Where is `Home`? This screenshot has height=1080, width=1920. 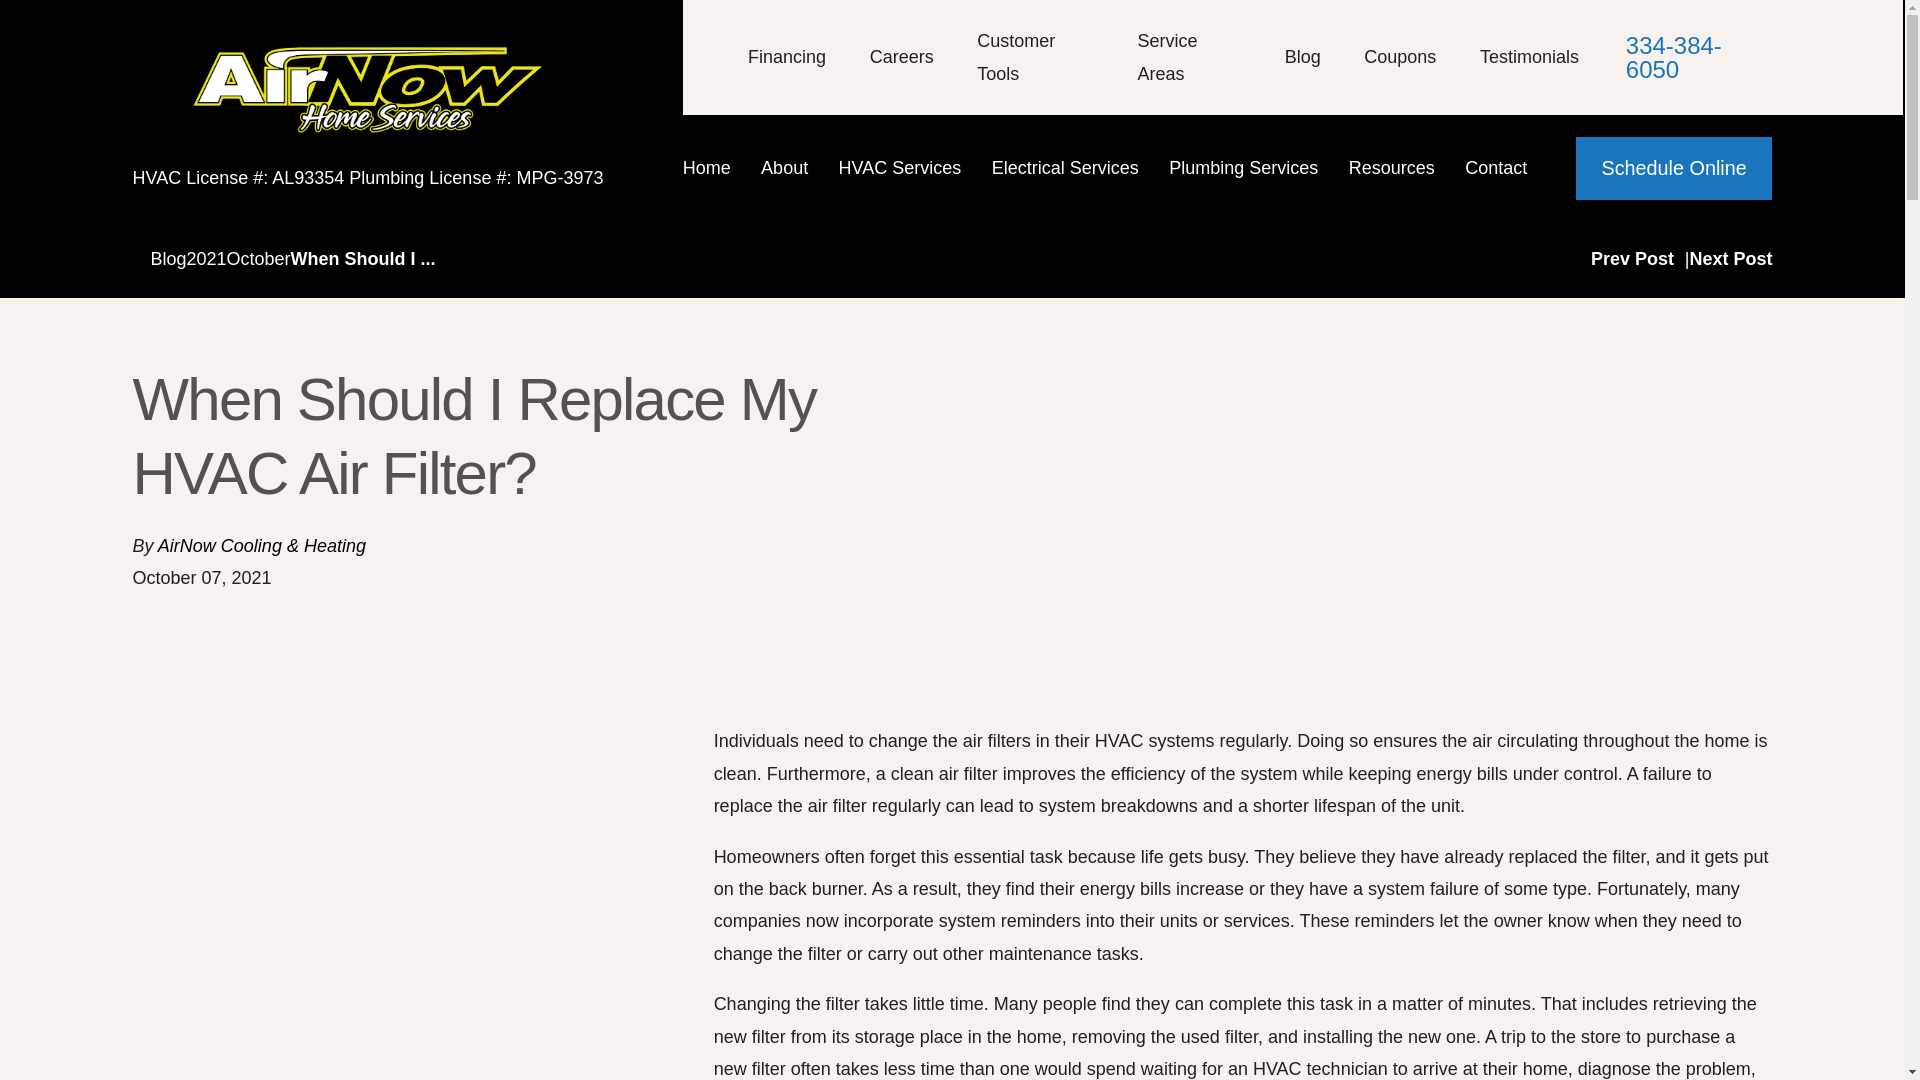 Home is located at coordinates (714, 168).